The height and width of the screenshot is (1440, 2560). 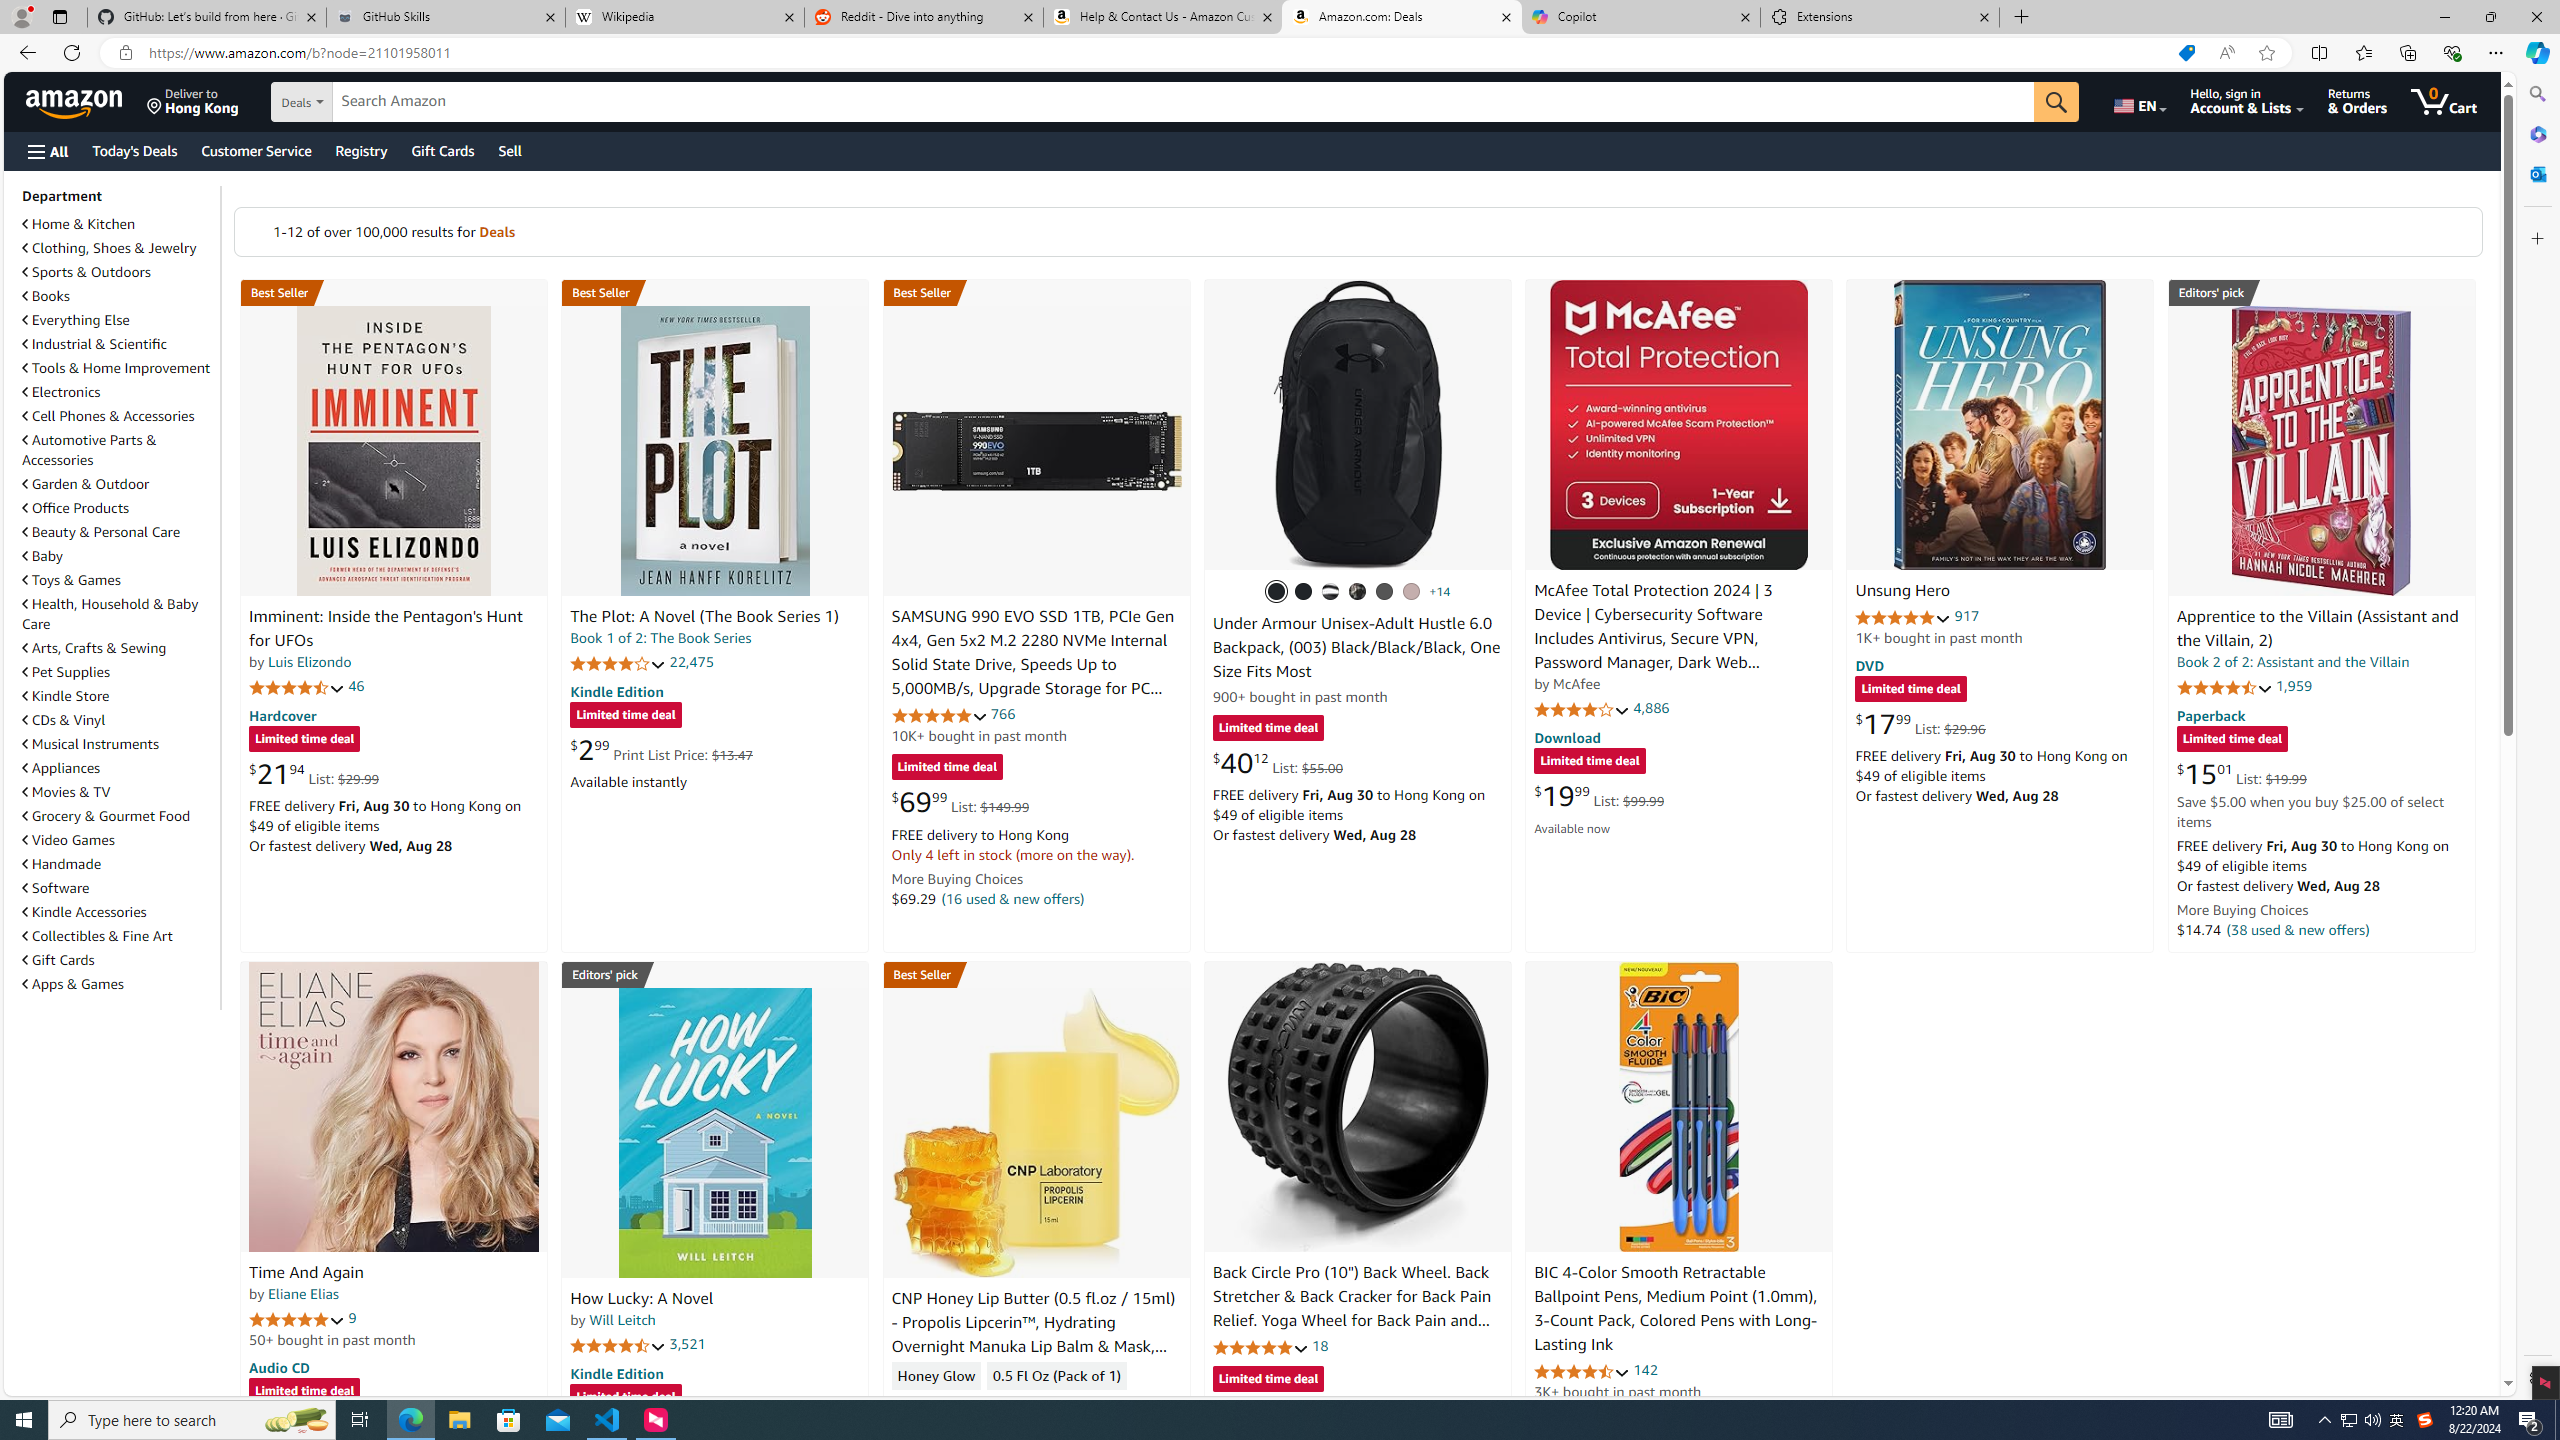 What do you see at coordinates (622, 1320) in the screenshot?
I see `Will Leitch` at bounding box center [622, 1320].